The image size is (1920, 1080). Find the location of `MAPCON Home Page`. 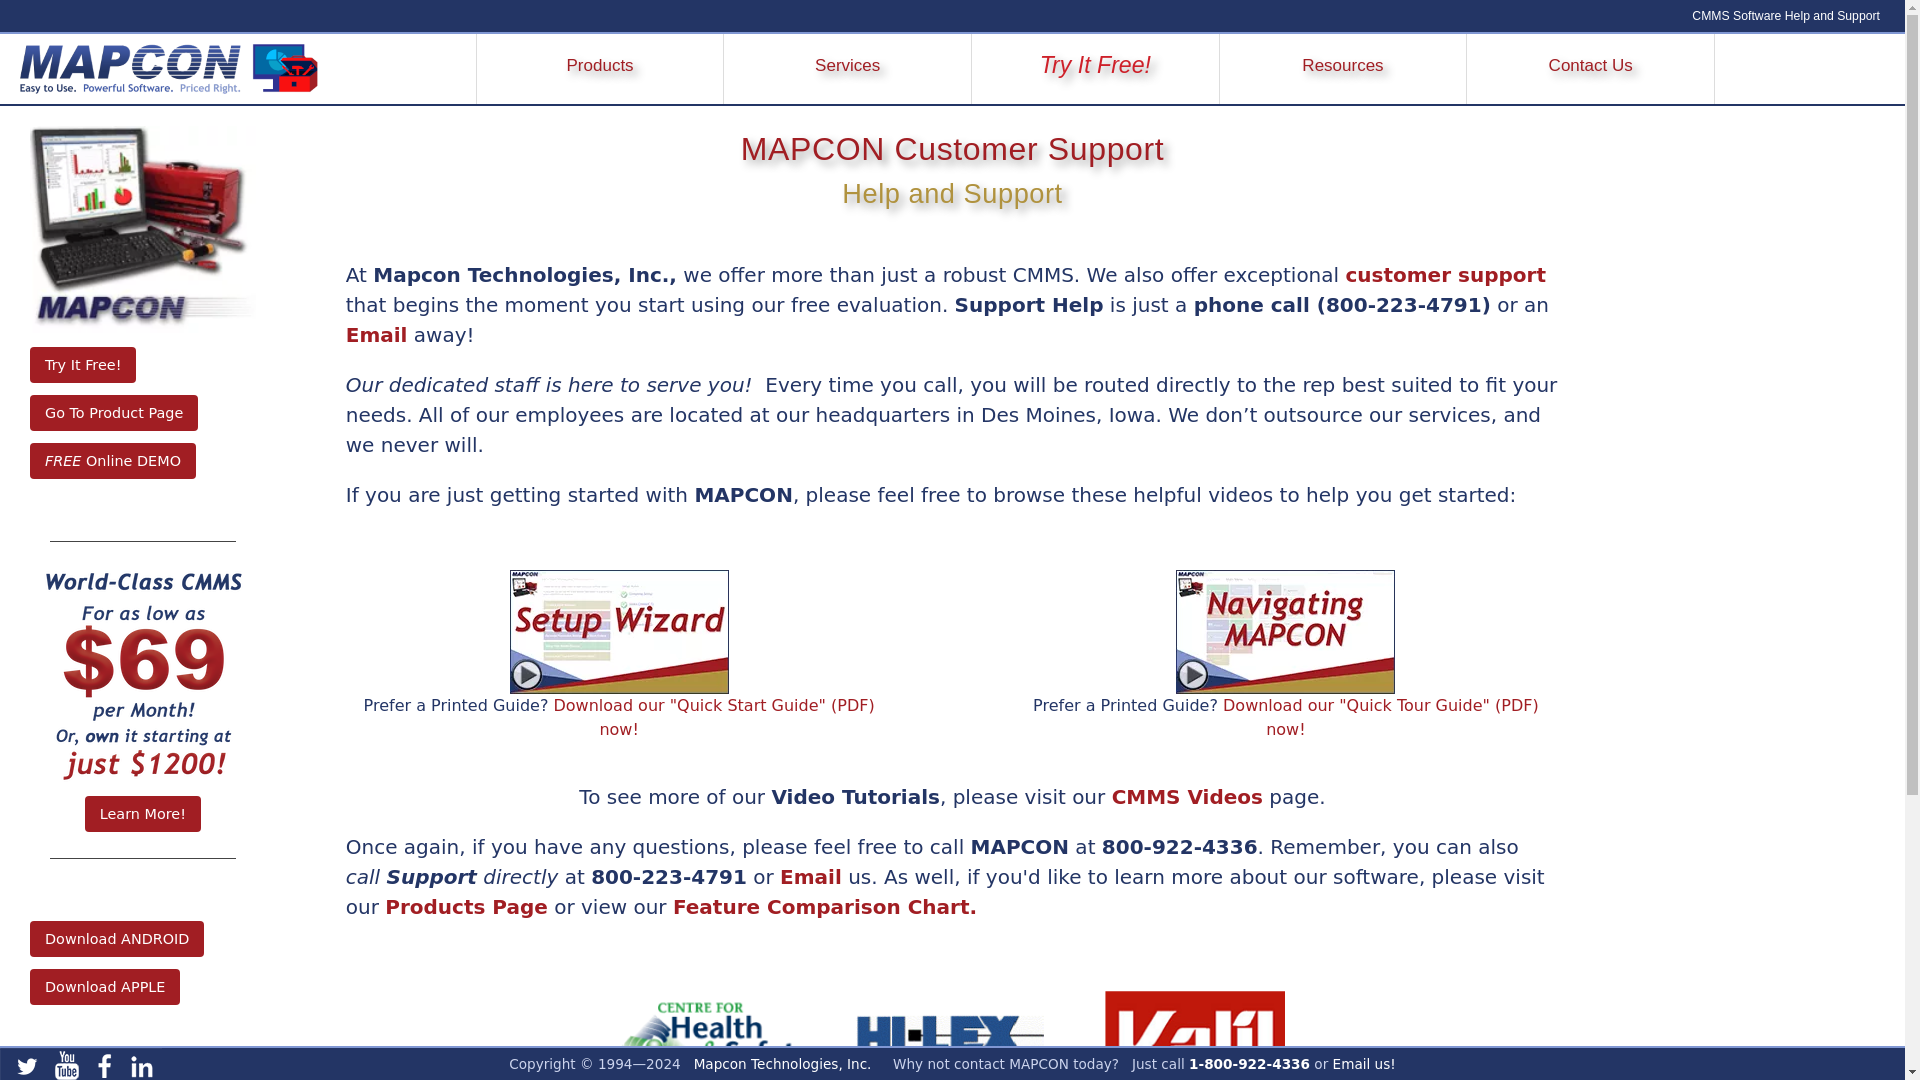

MAPCON Home Page is located at coordinates (159, 68).